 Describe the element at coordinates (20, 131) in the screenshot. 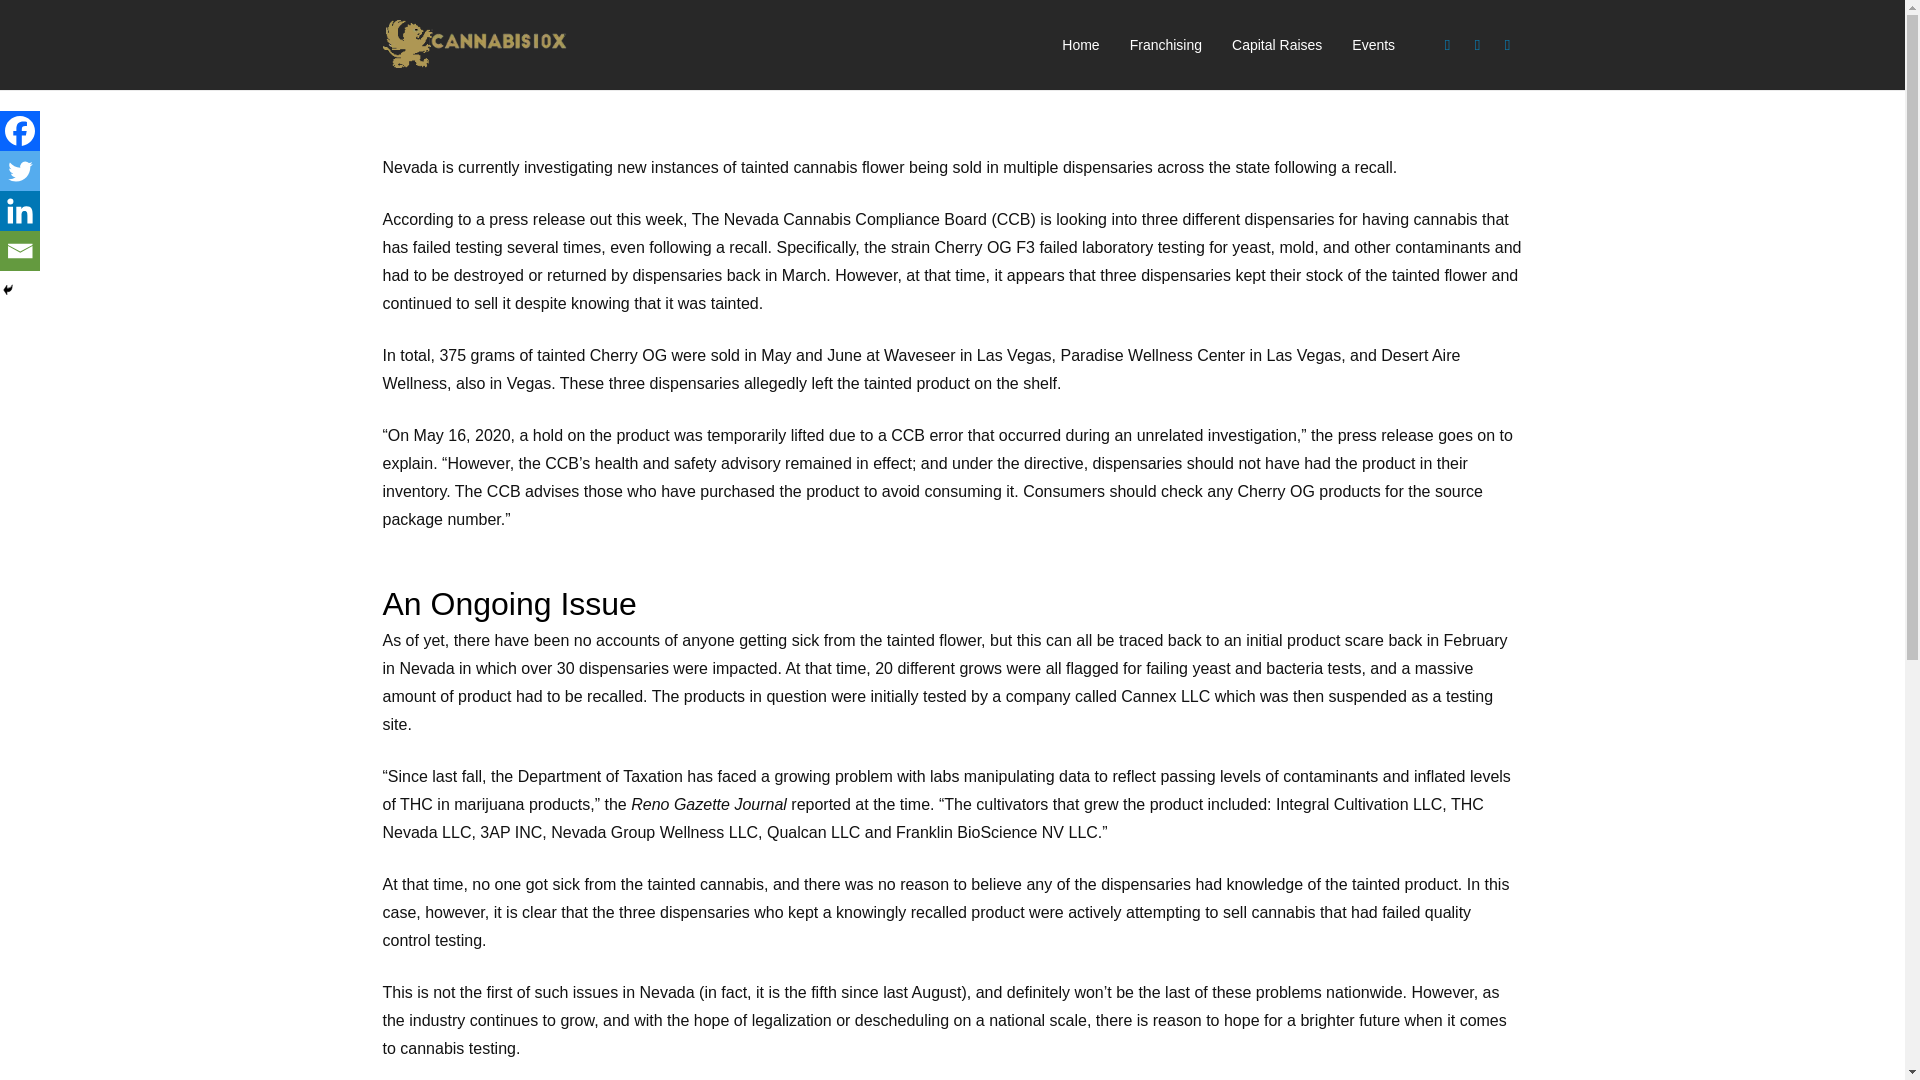

I see `Facebook` at that location.